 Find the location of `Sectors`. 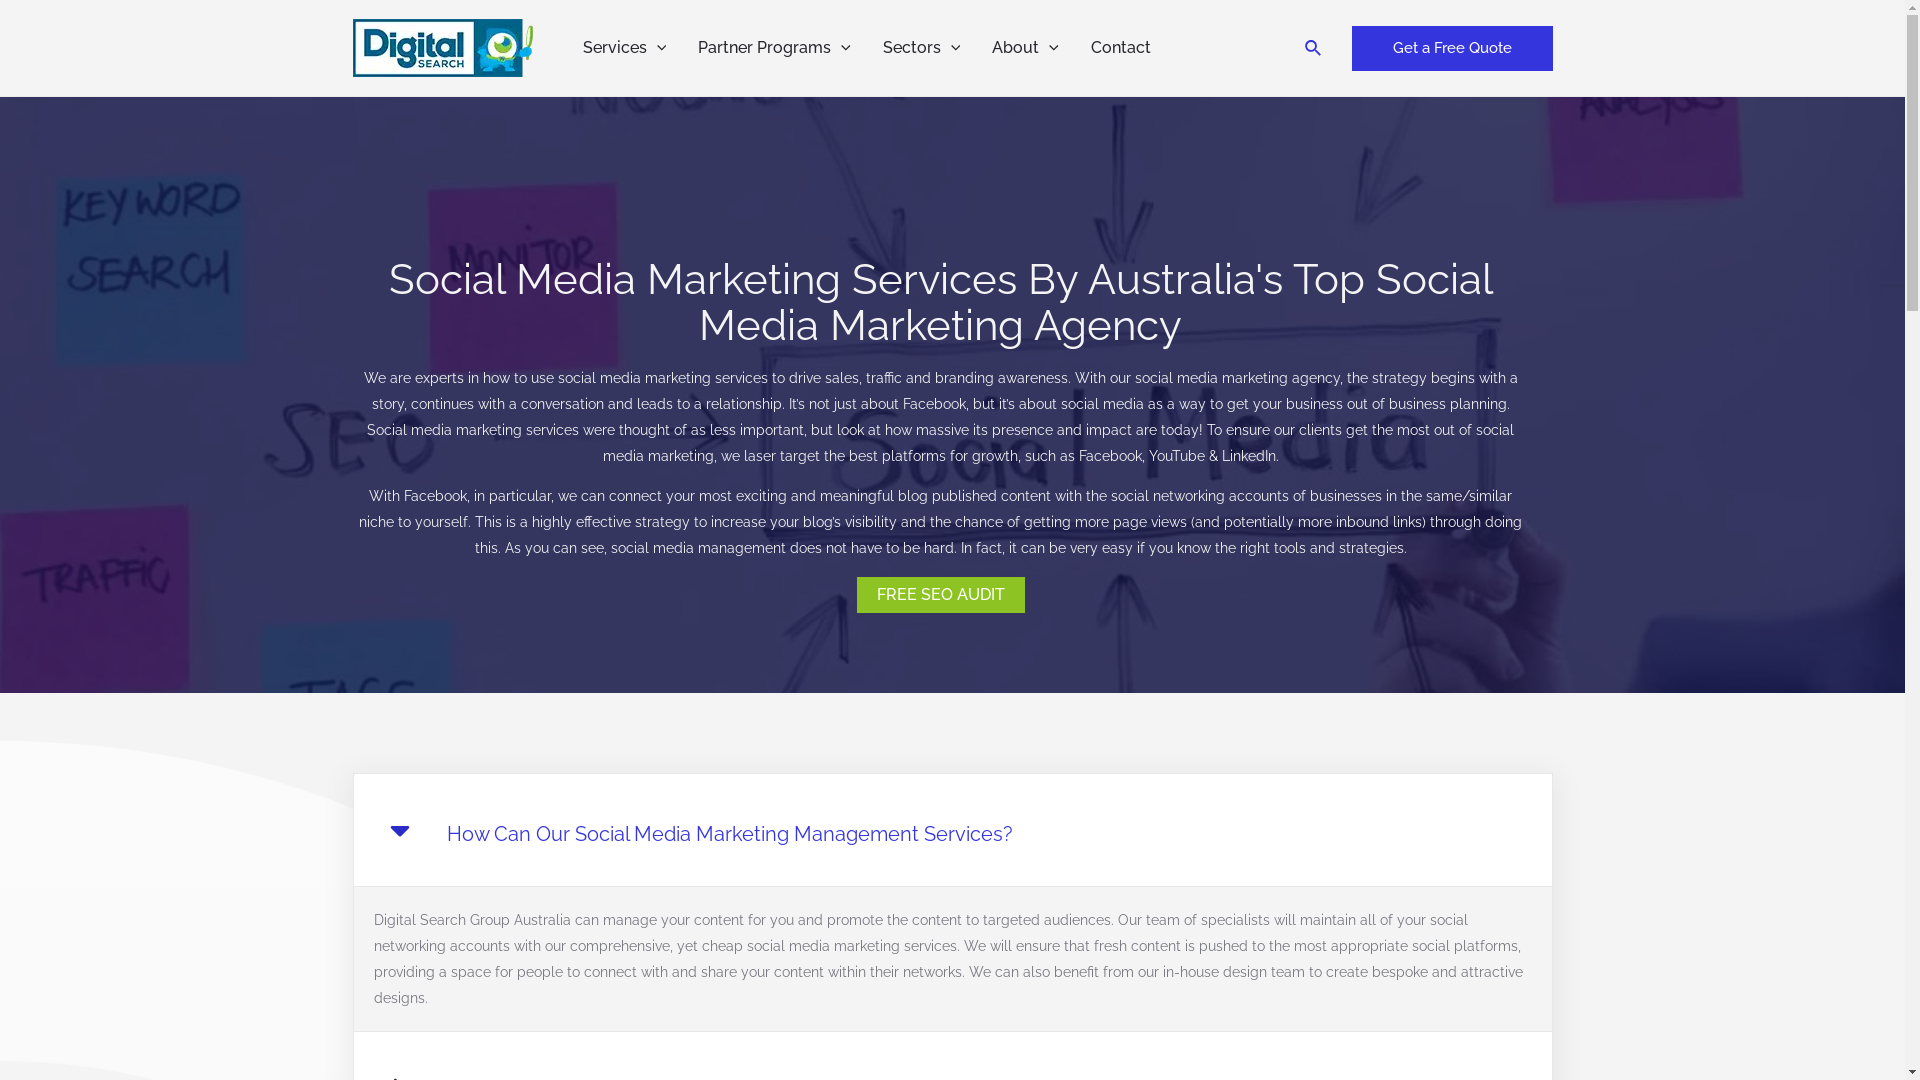

Sectors is located at coordinates (922, 48).